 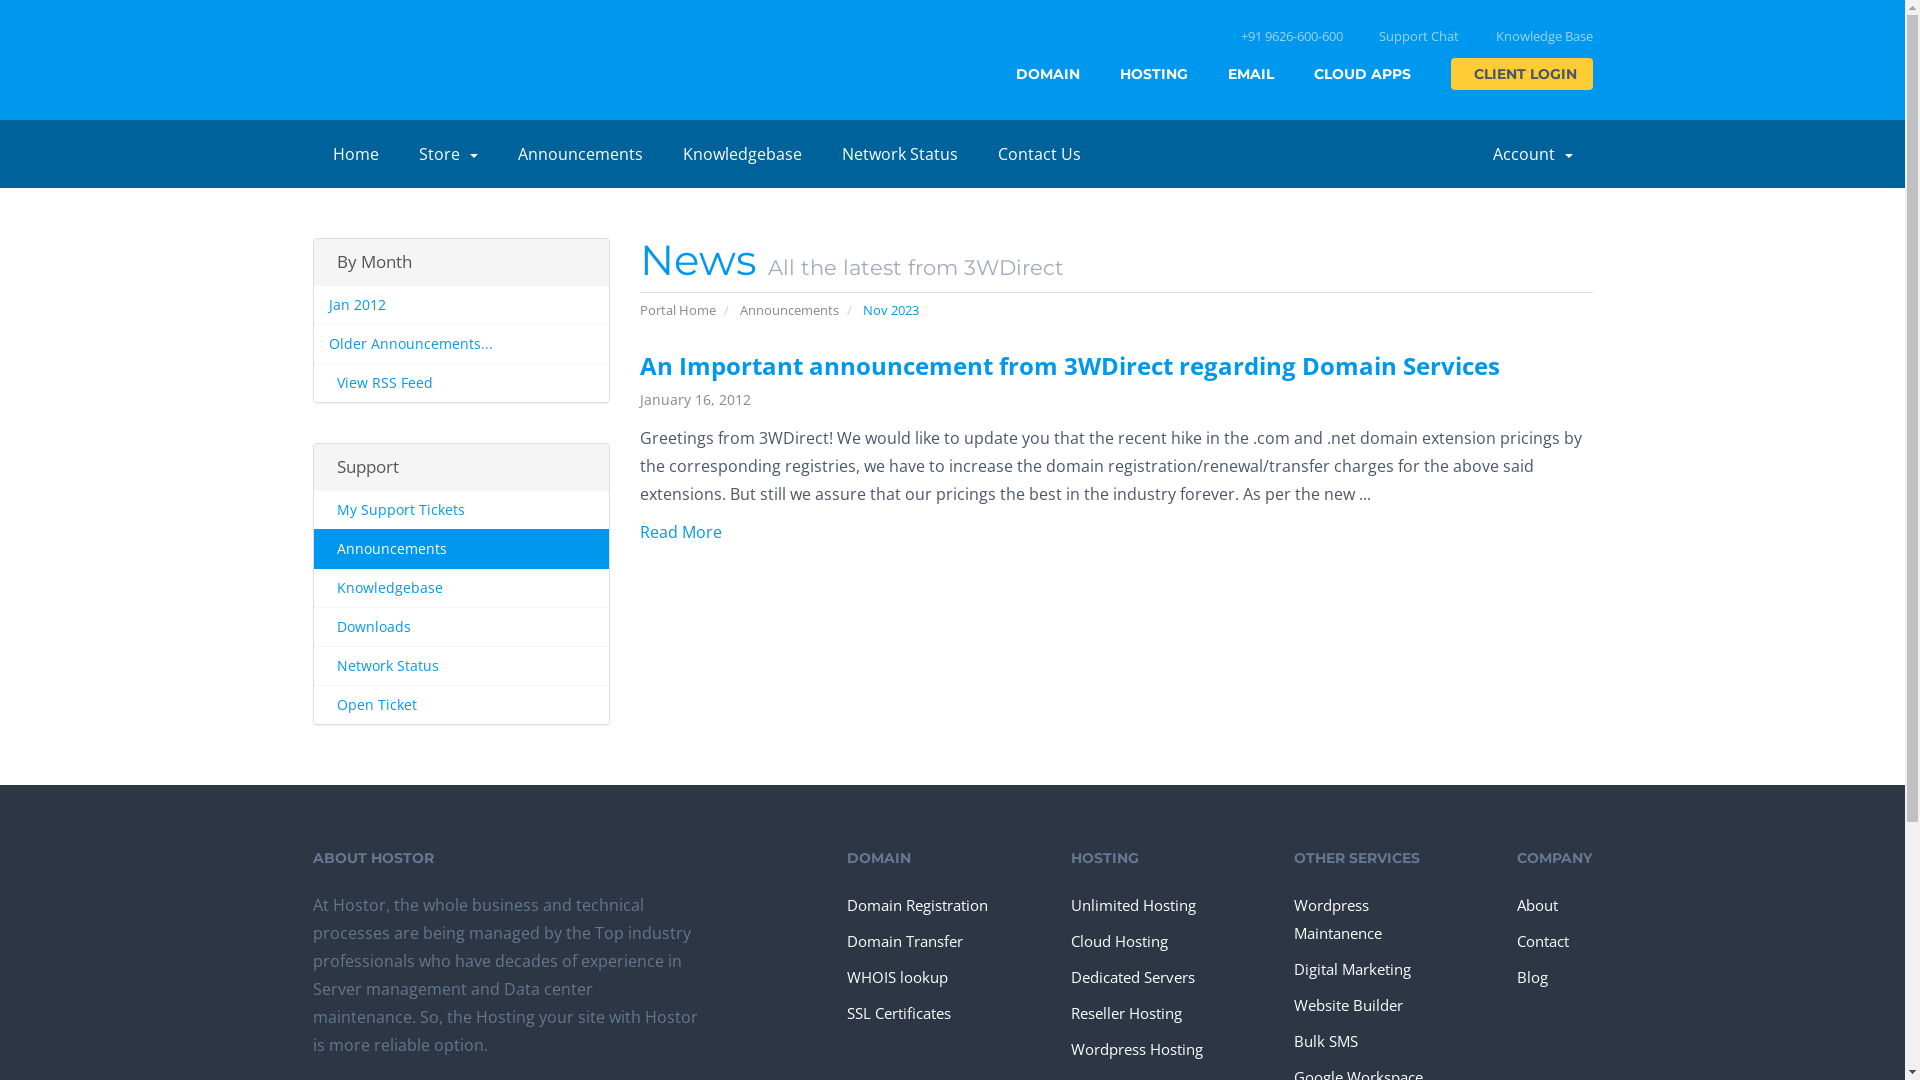 I want to click on Home, so click(x=355, y=154).